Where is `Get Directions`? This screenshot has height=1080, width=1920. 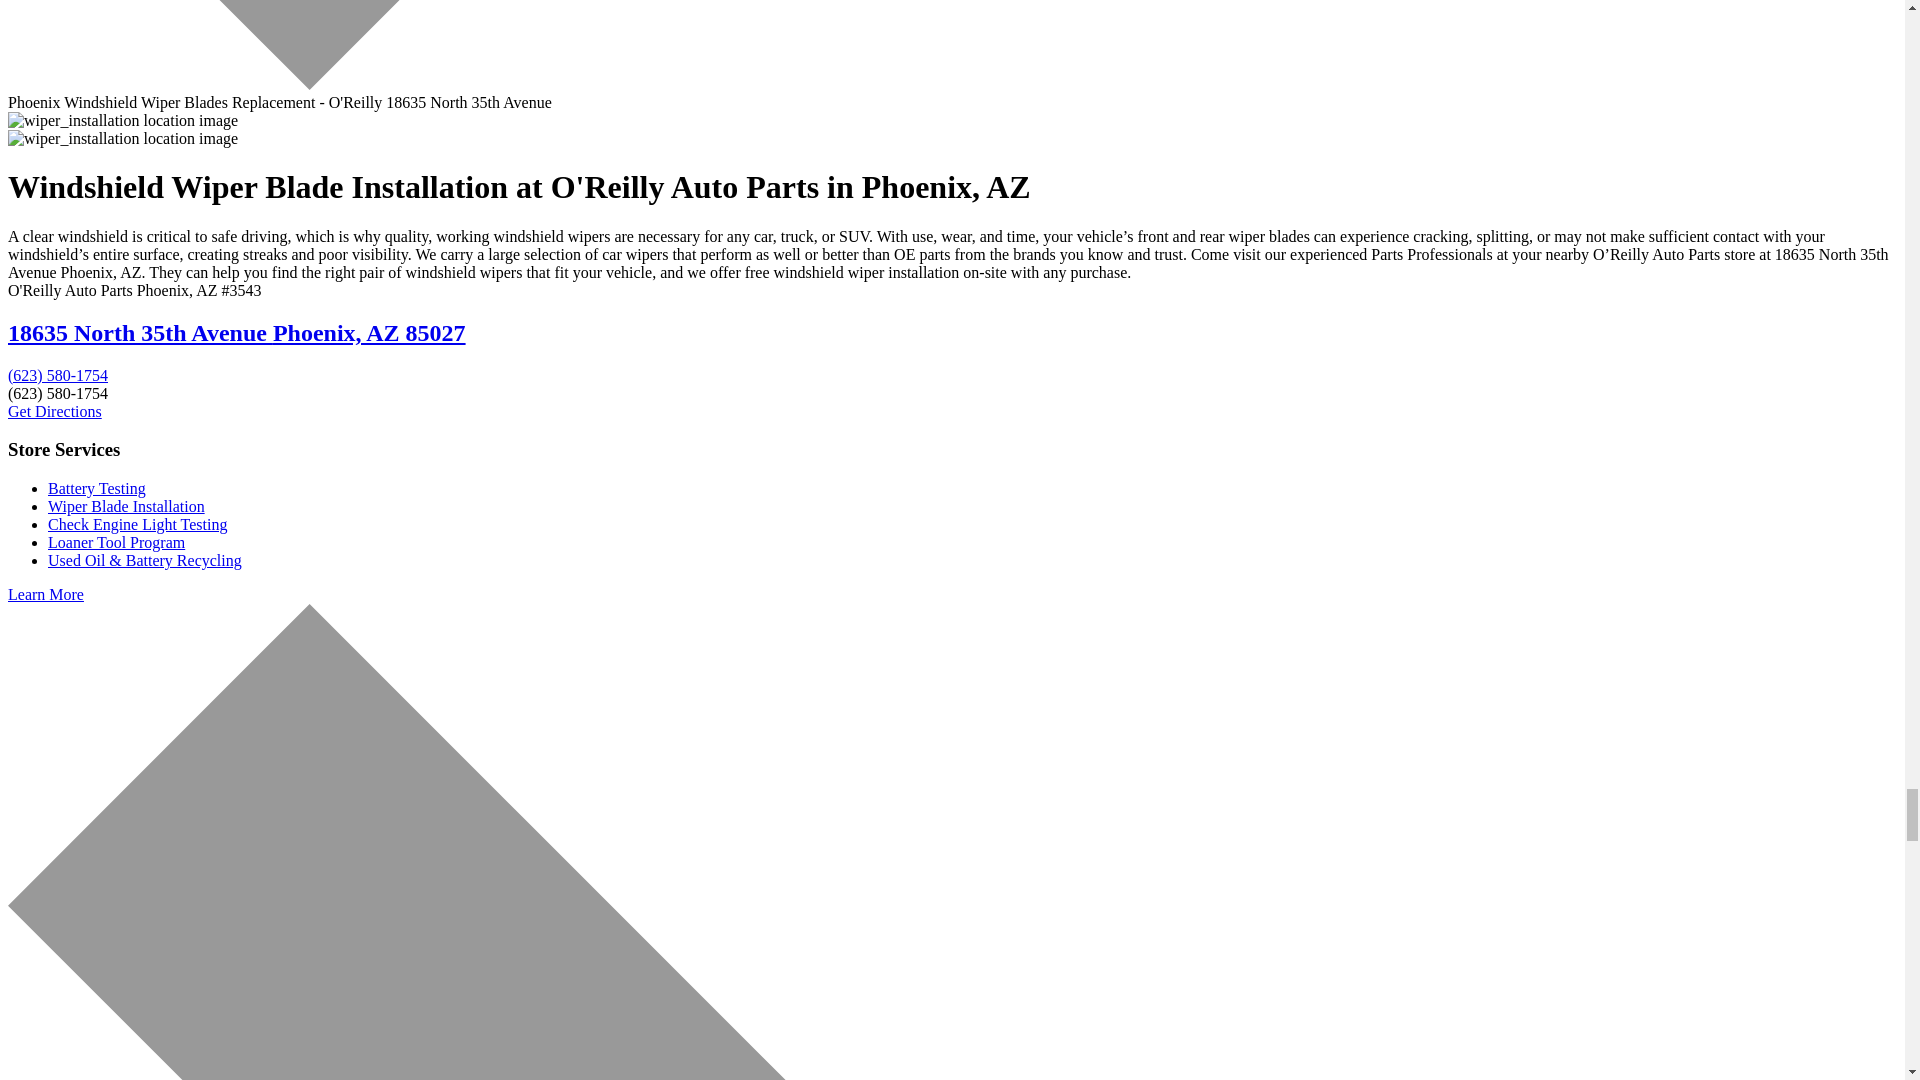
Get Directions is located at coordinates (54, 411).